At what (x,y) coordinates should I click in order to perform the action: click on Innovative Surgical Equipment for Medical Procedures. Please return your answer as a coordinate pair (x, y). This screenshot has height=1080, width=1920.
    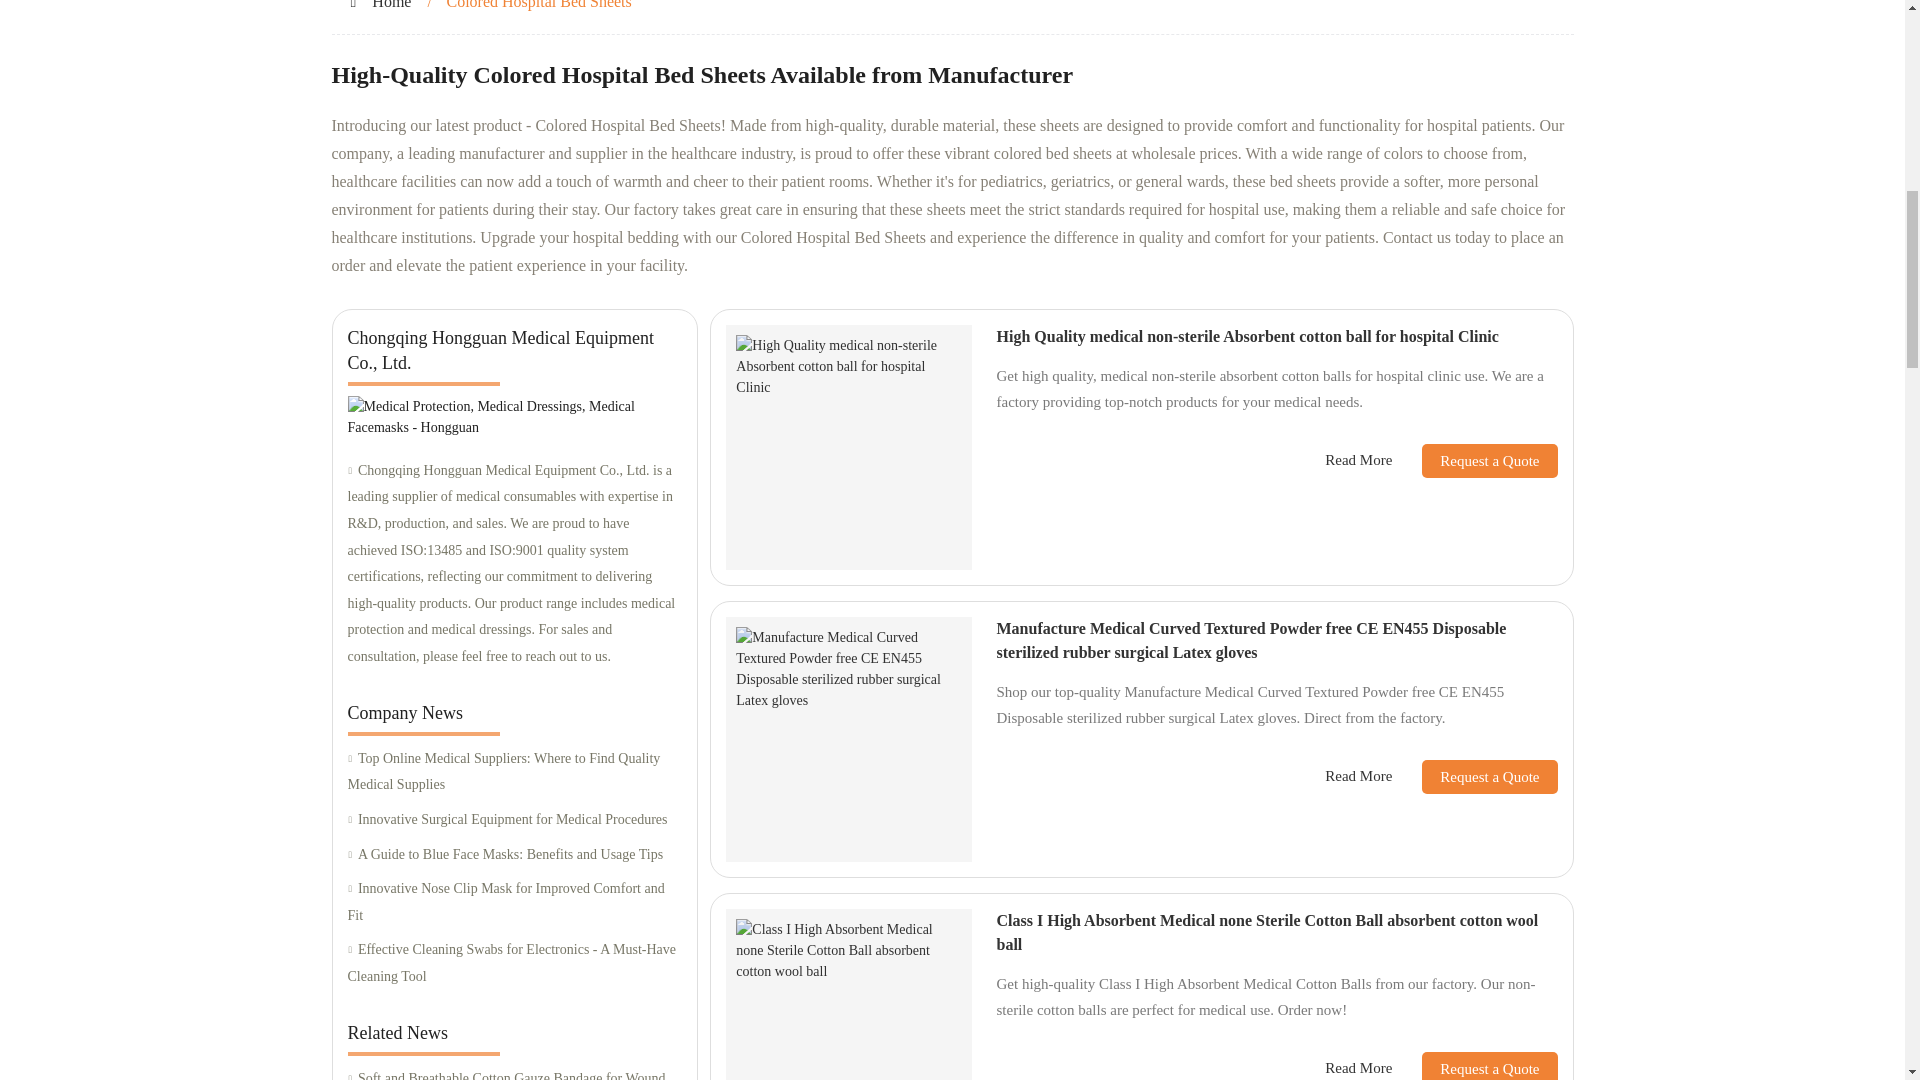
    Looking at the image, I should click on (514, 820).